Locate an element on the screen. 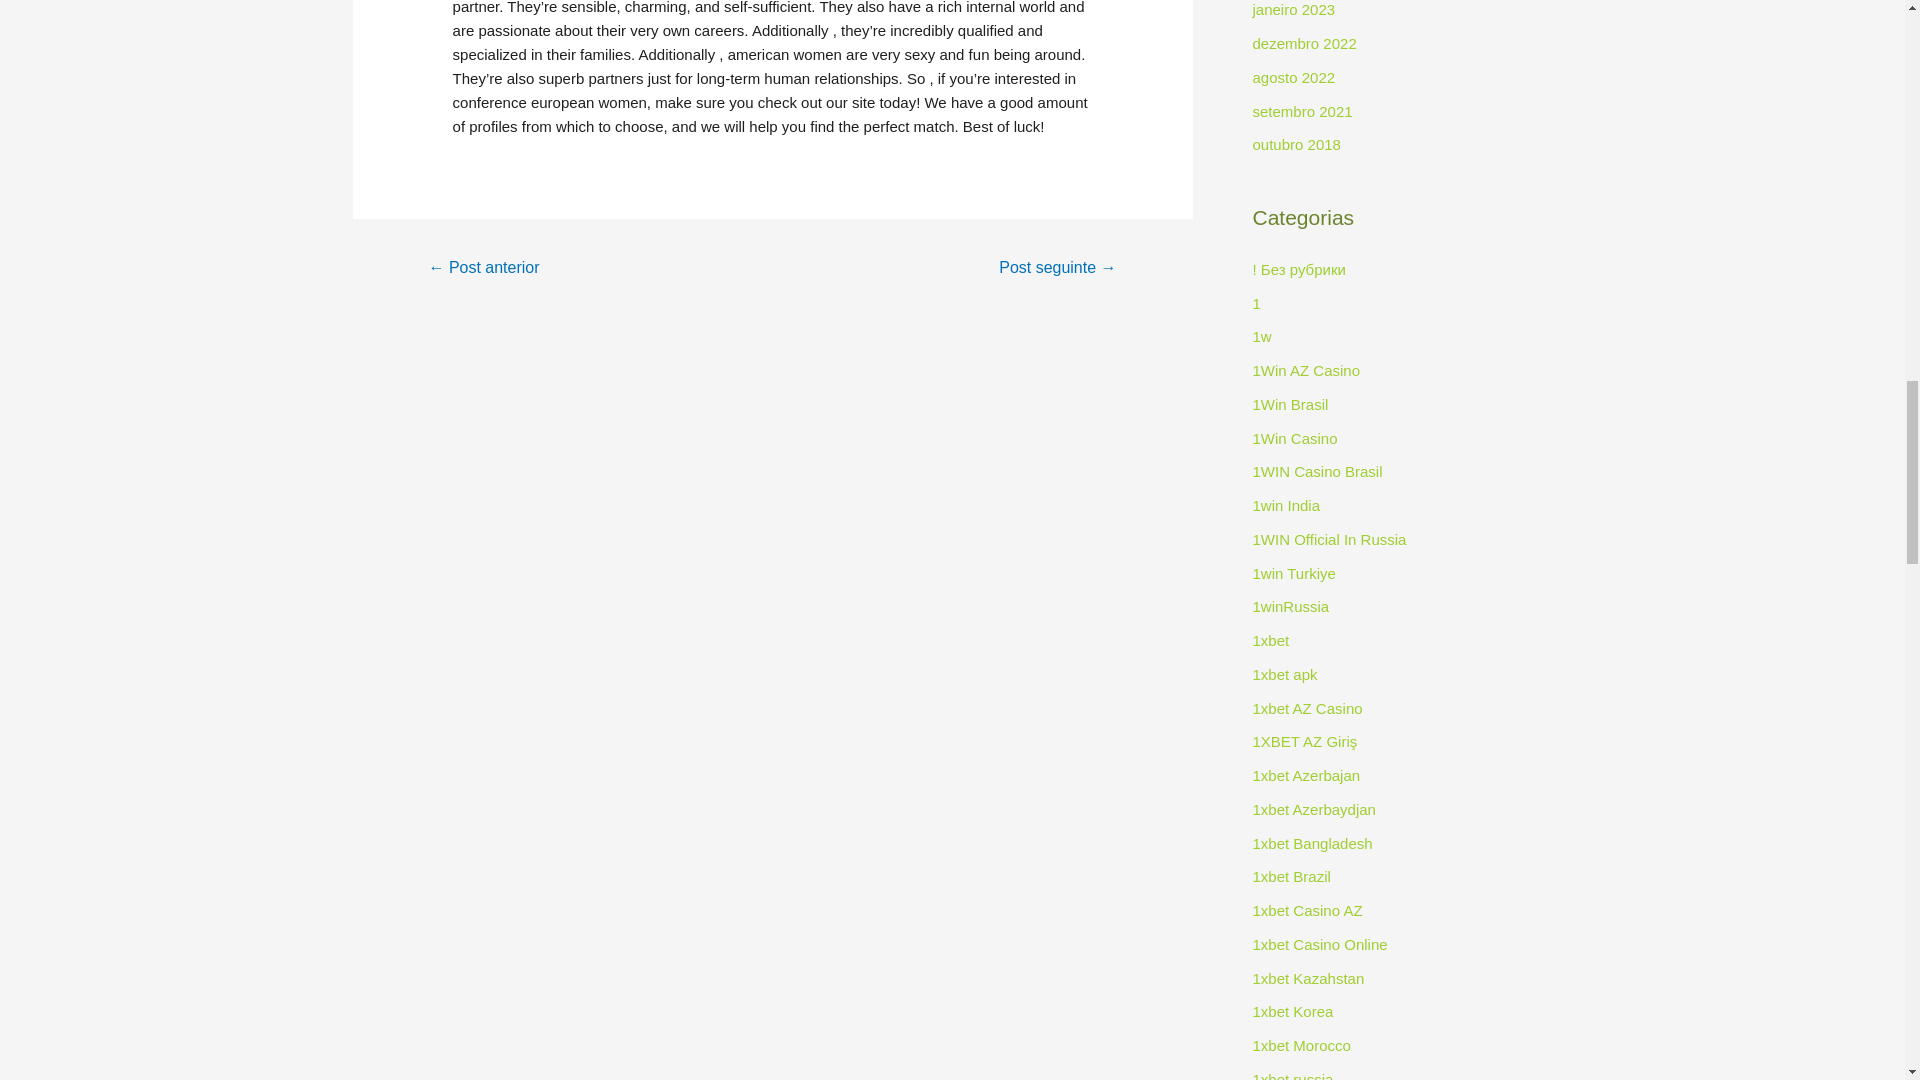 The height and width of the screenshot is (1080, 1920). Getting married to a Russian Lady is located at coordinates (482, 269).